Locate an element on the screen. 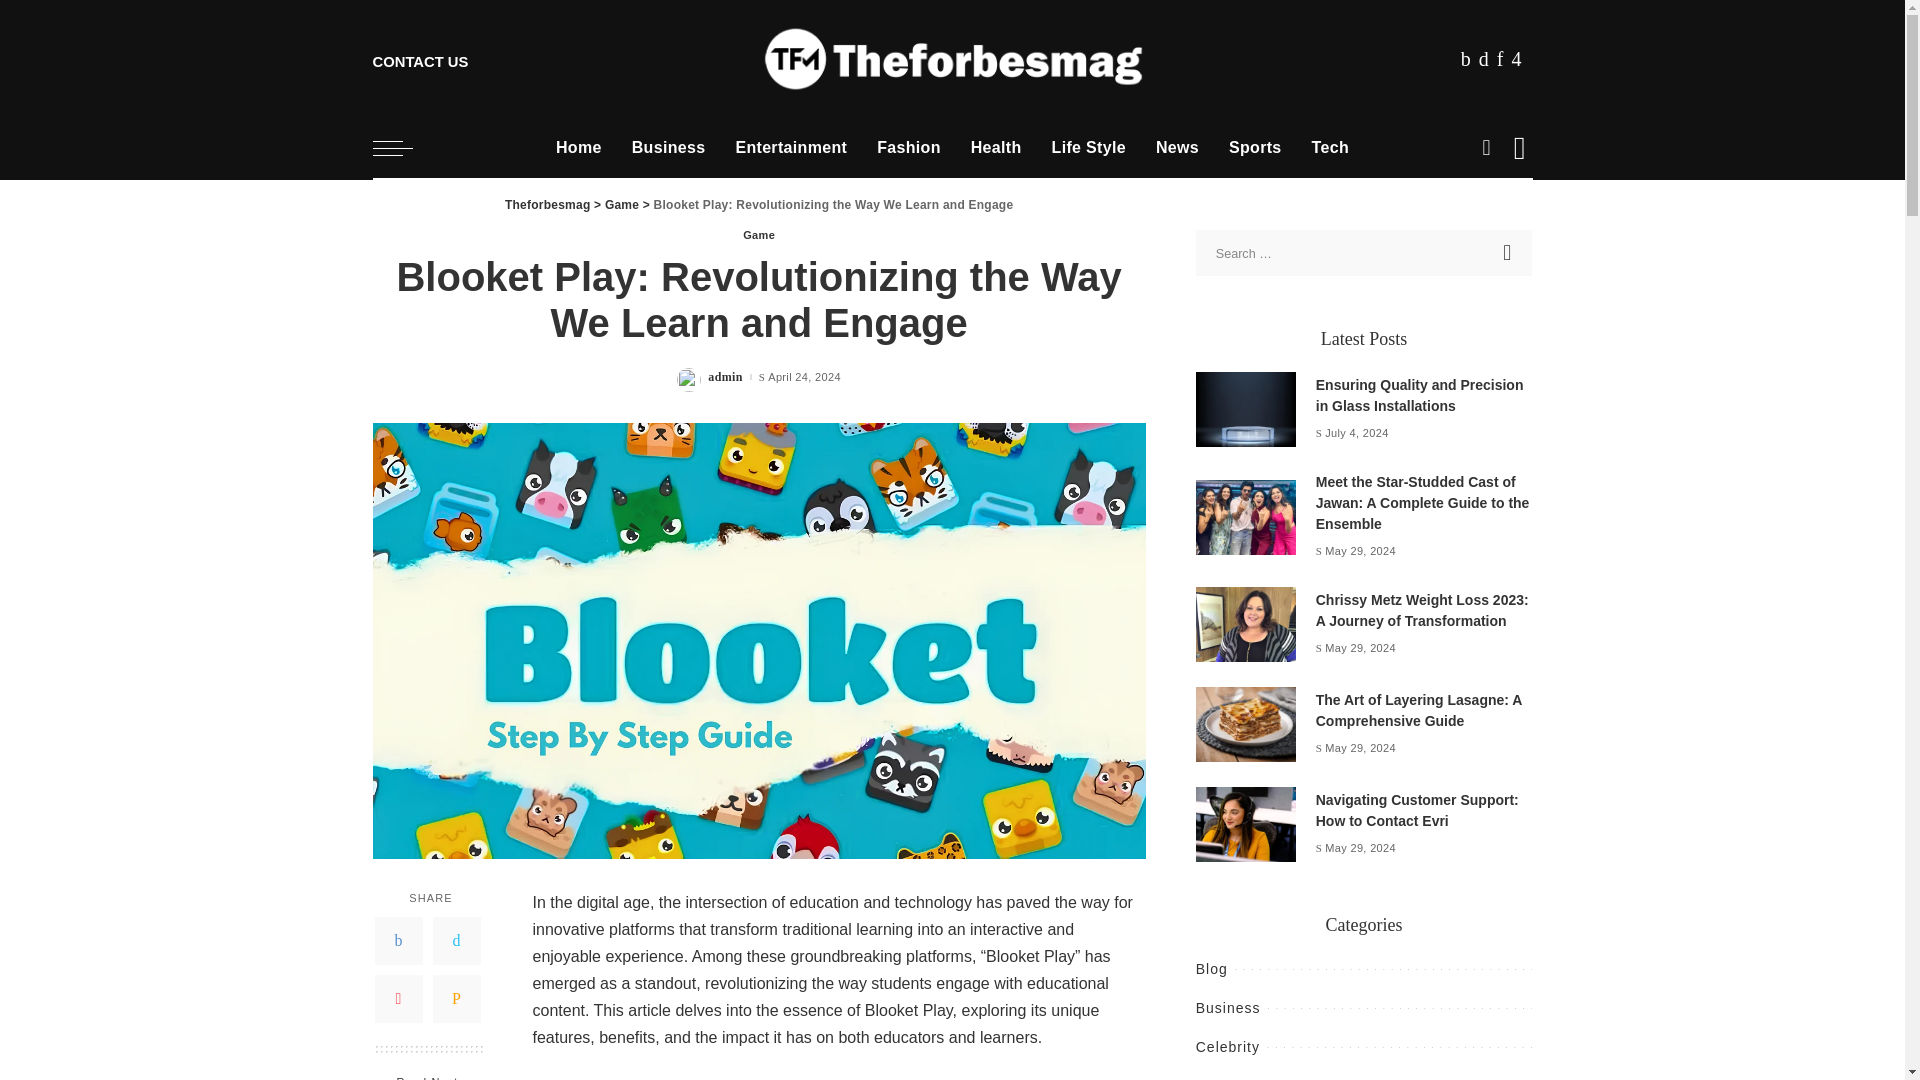 The width and height of the screenshot is (1920, 1080). Life Style is located at coordinates (1088, 148).